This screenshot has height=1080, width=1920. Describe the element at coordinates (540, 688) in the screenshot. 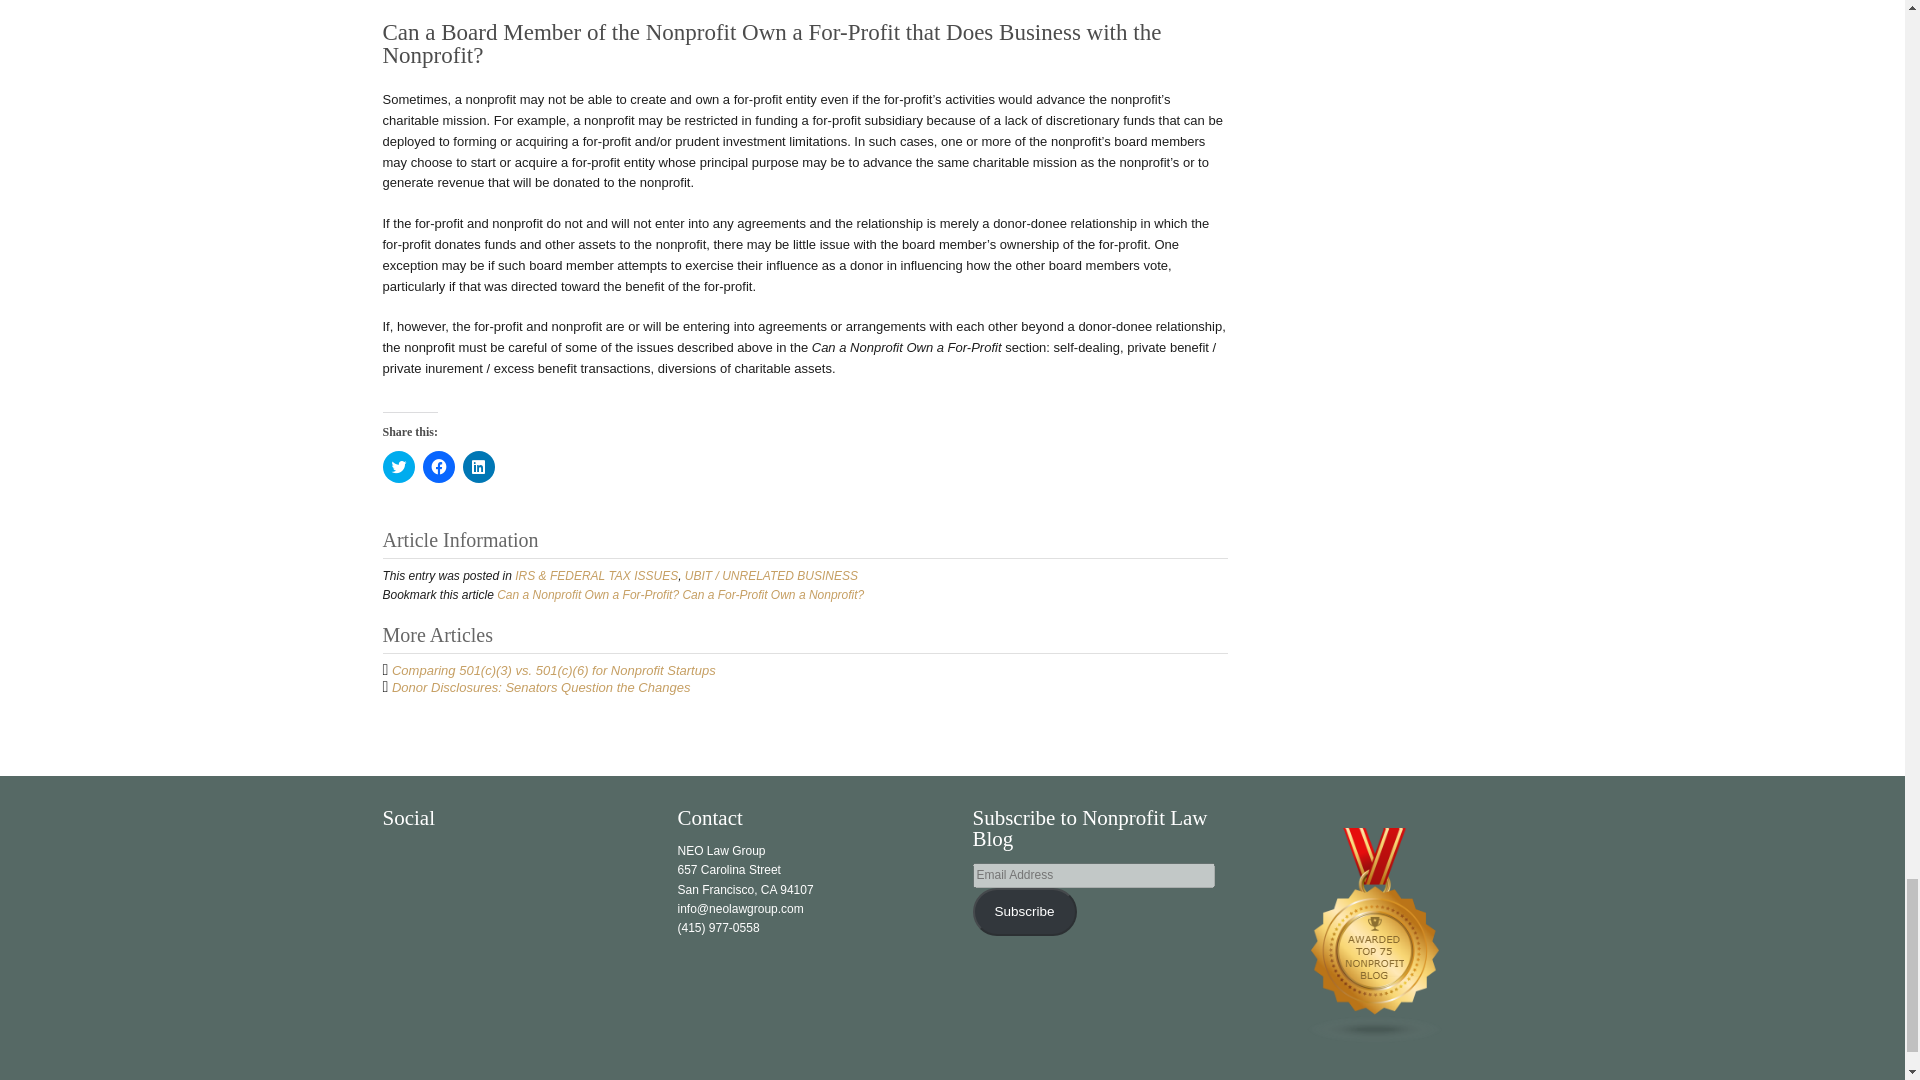

I see `Donor Disclosures: Senators Question the Changes` at that location.